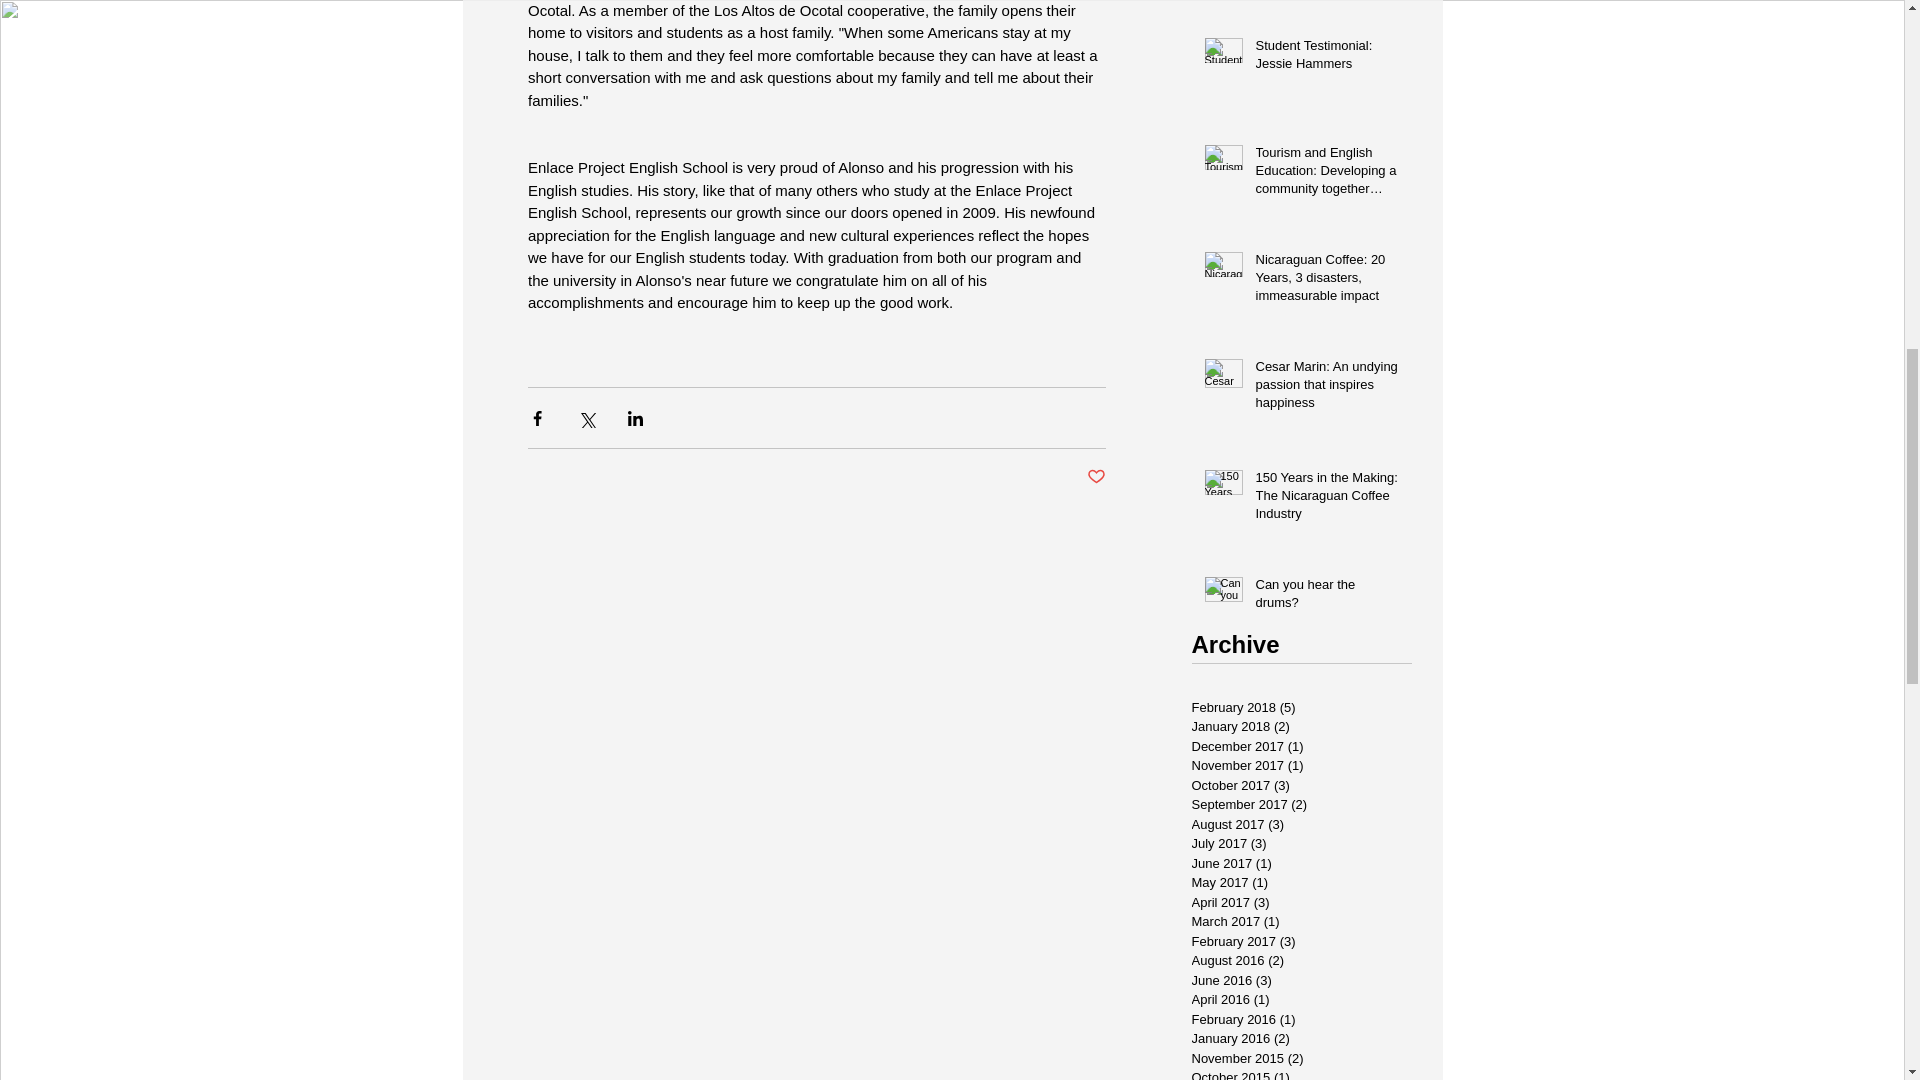 This screenshot has width=1920, height=1080. Describe the element at coordinates (1327, 389) in the screenshot. I see `Cesar Marin: An undying passion that inspires happiness` at that location.